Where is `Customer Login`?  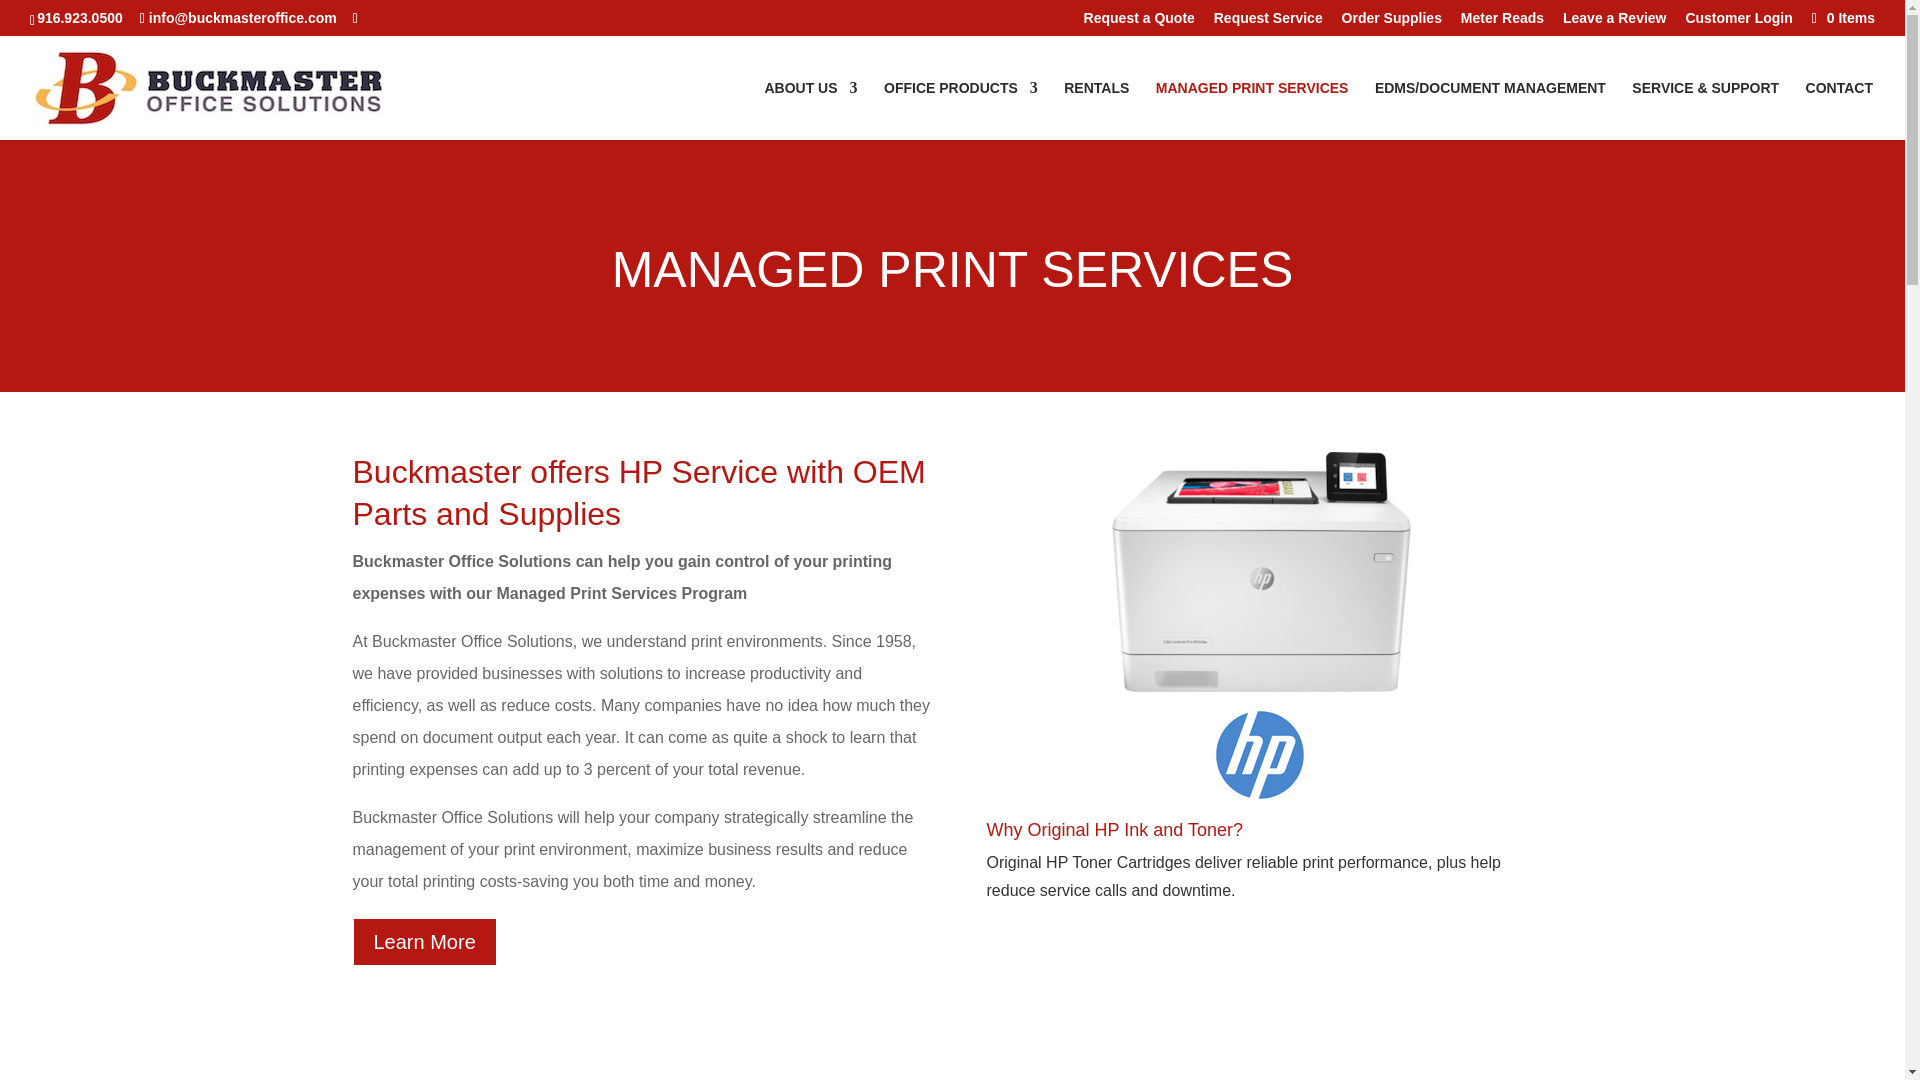
Customer Login is located at coordinates (1738, 22).